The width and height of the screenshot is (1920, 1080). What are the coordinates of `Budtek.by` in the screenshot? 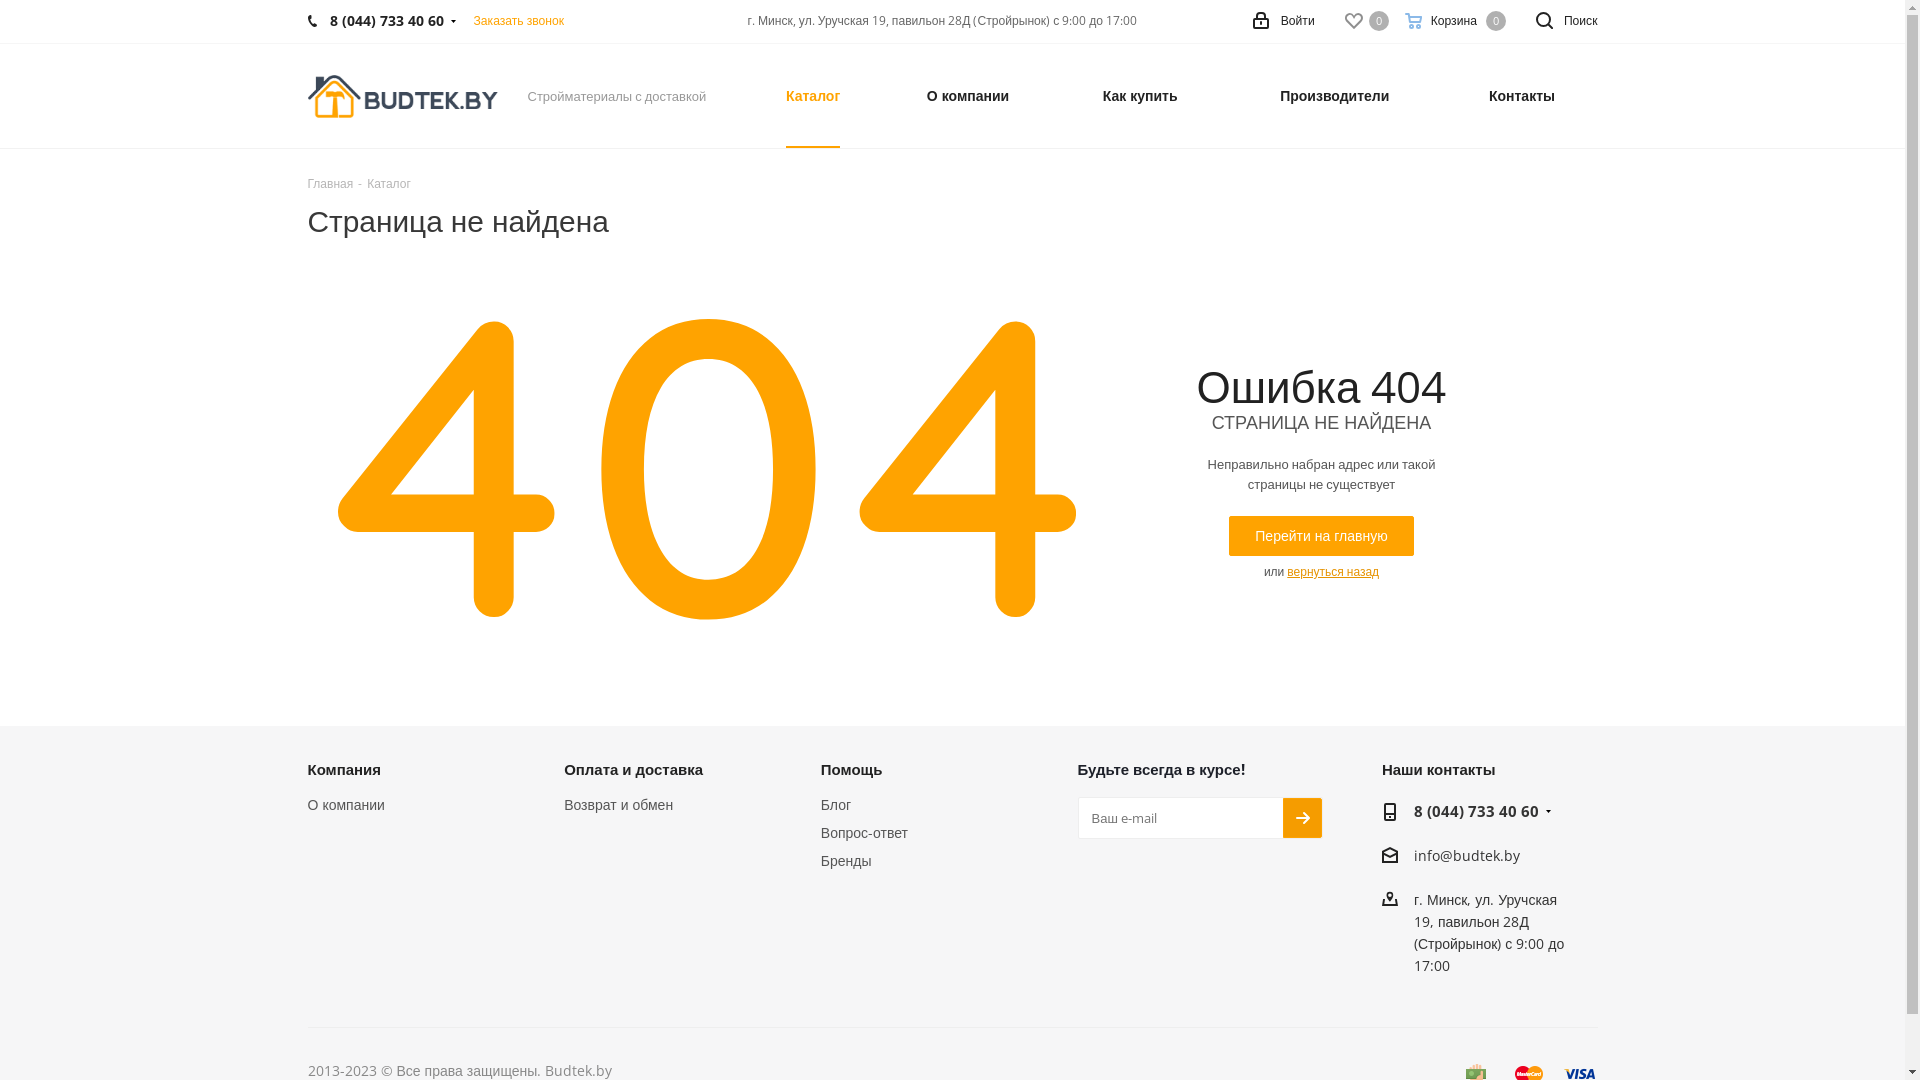 It's located at (403, 96).